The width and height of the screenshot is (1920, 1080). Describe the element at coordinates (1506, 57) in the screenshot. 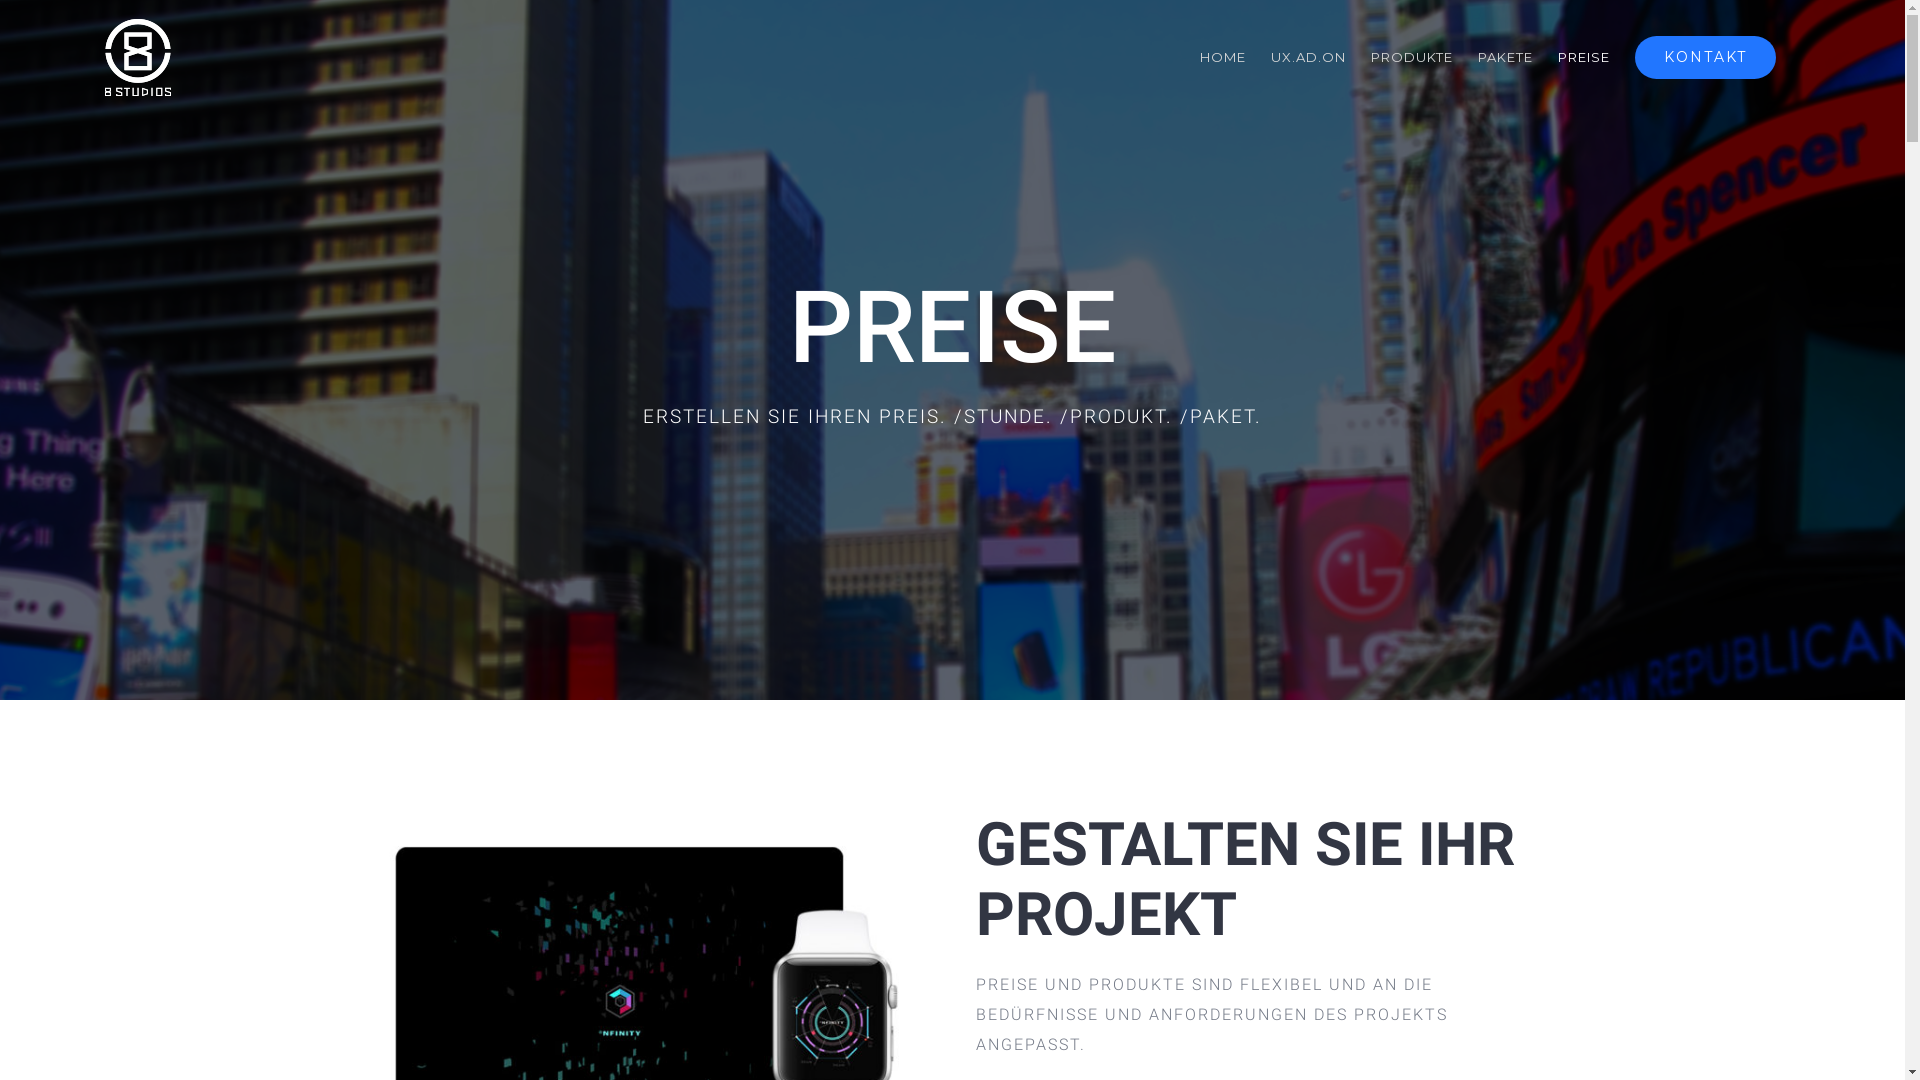

I see `PAKETE` at that location.